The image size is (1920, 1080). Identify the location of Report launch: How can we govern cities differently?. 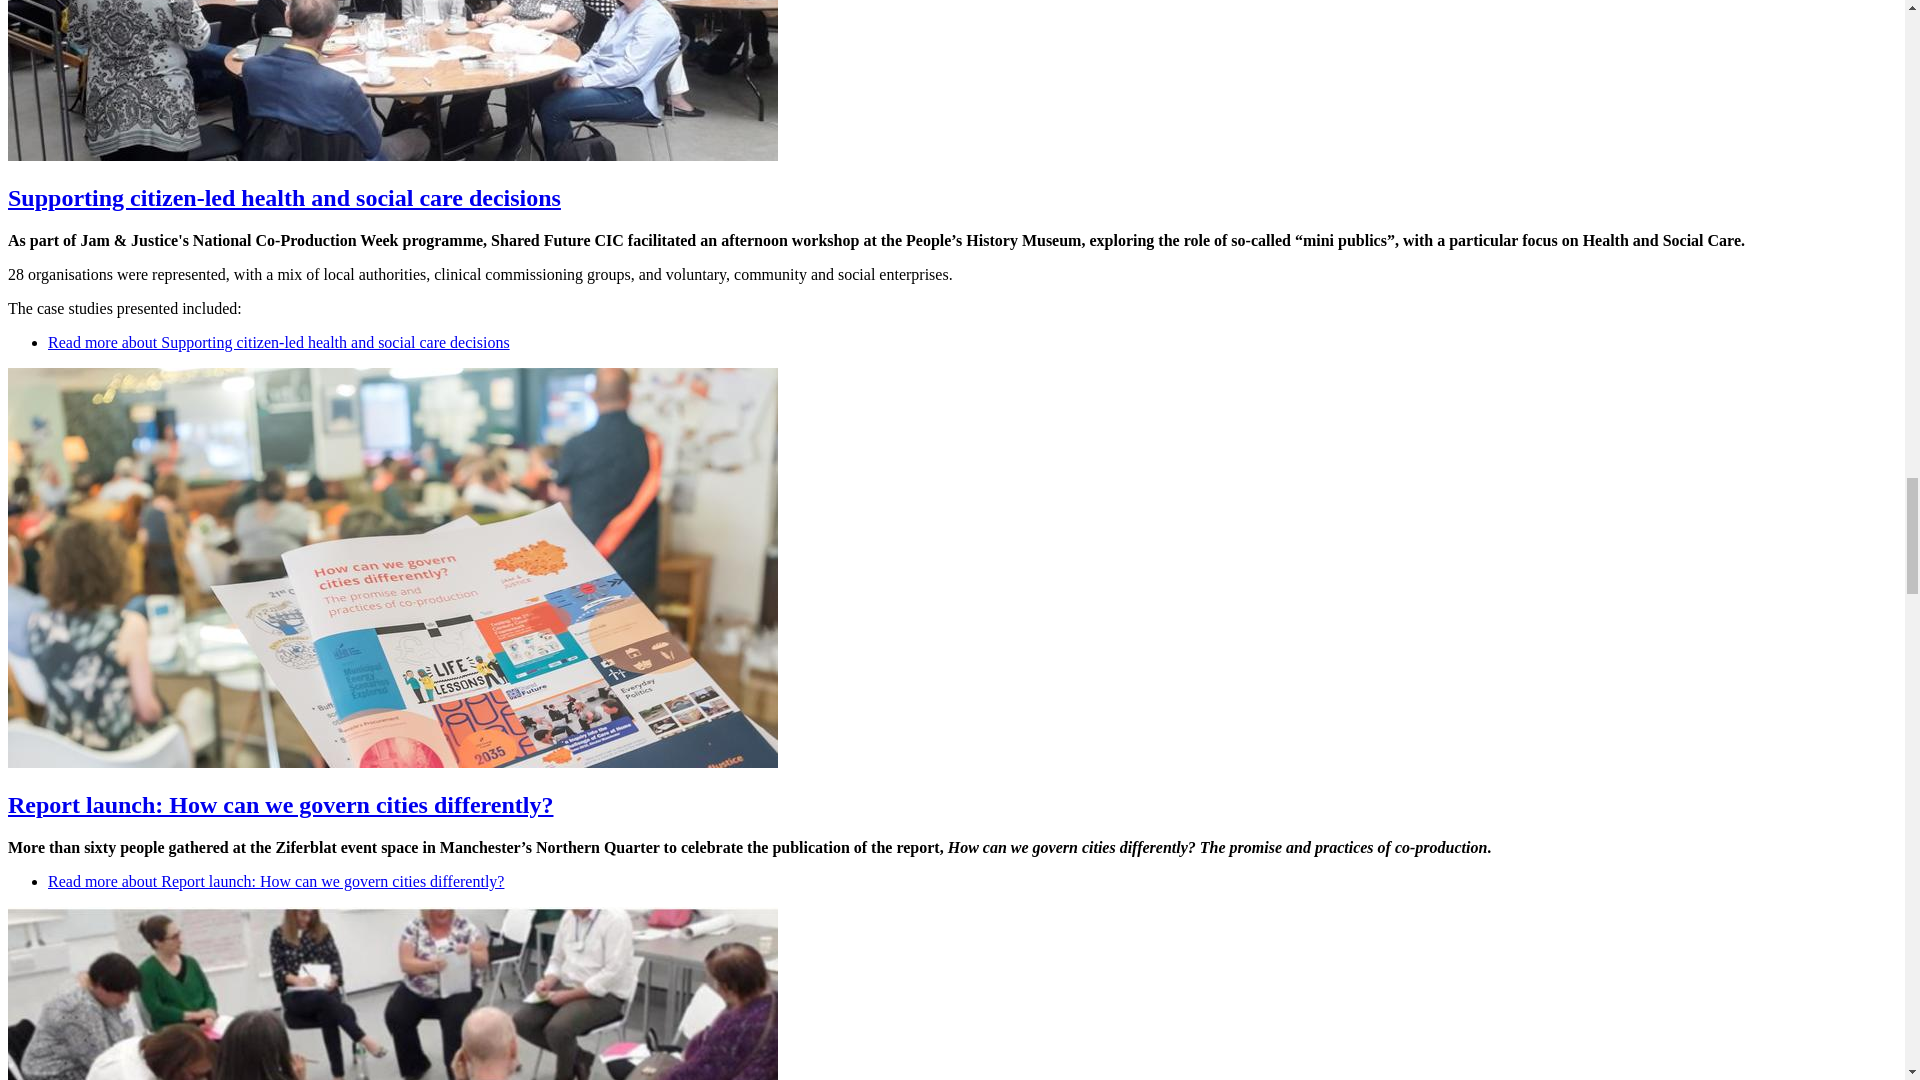
(276, 880).